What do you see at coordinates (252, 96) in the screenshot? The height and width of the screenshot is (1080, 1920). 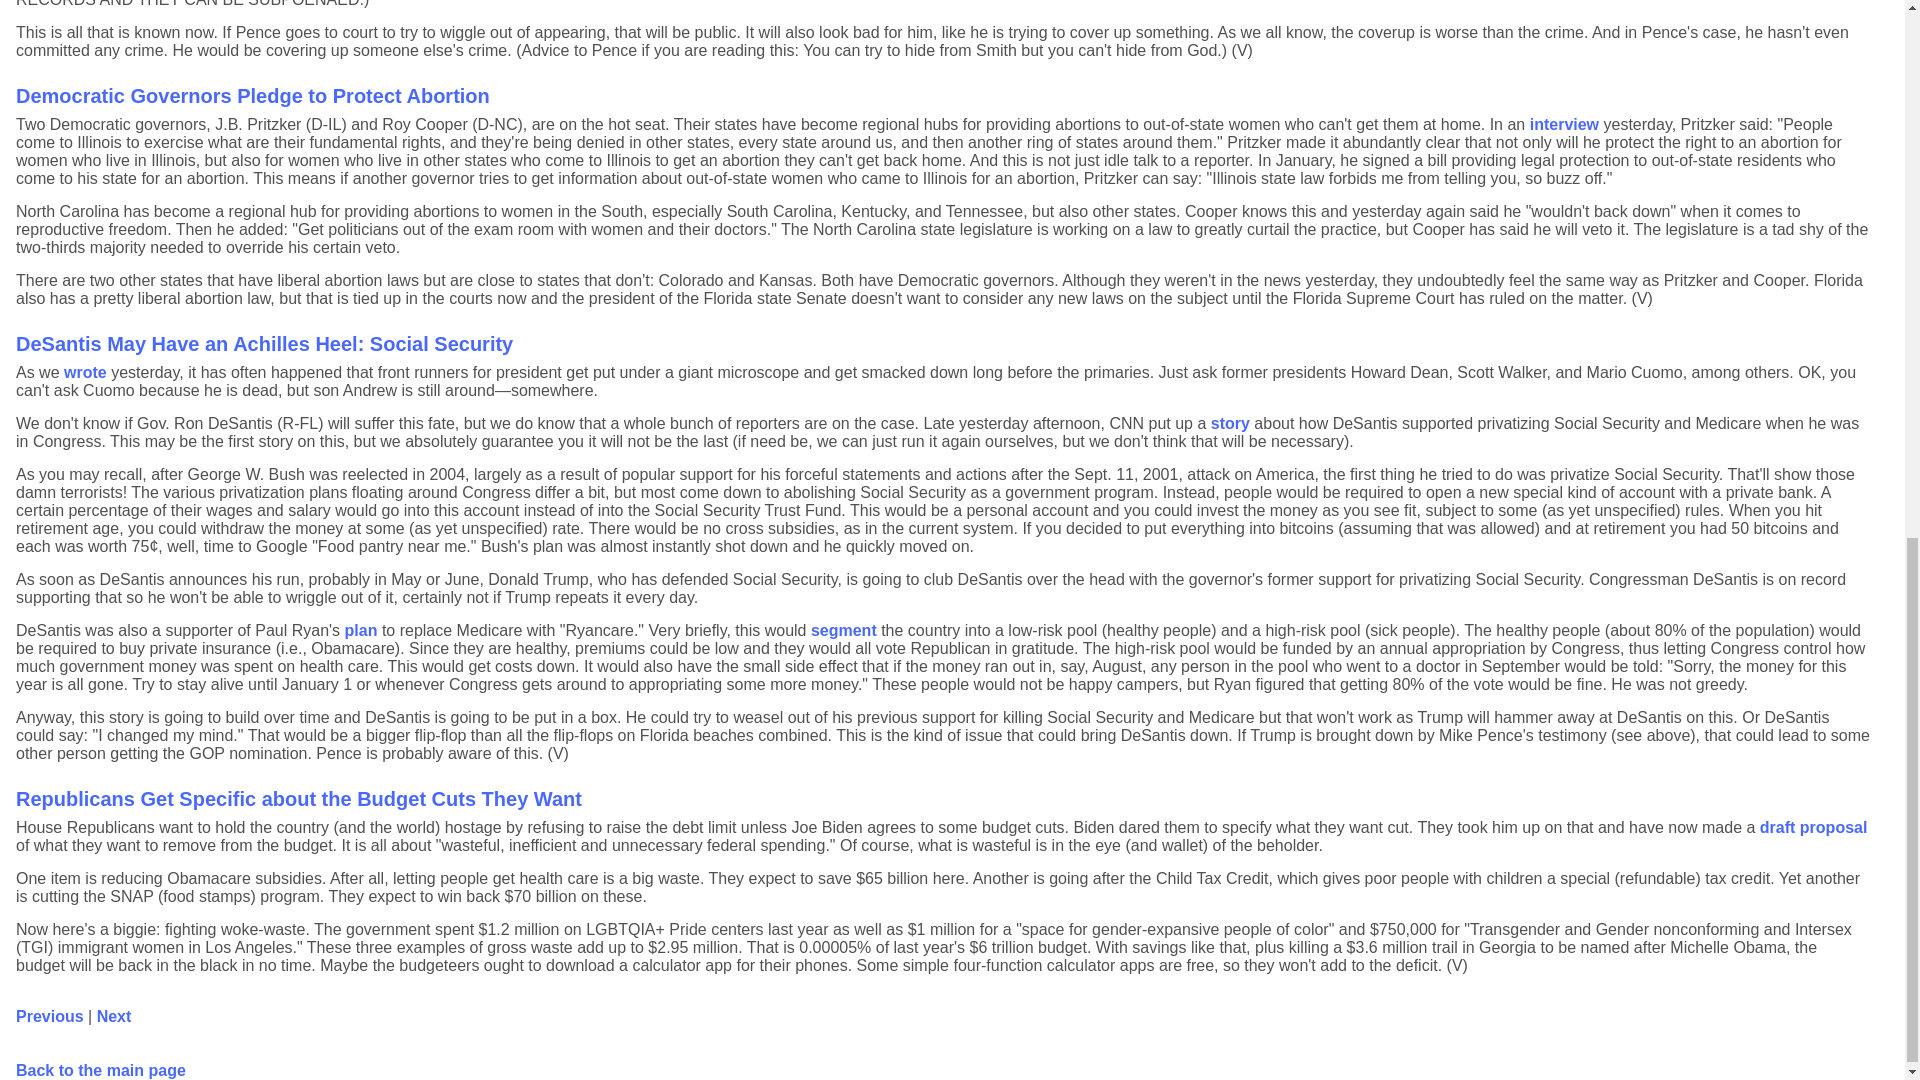 I see `Democratic Governors Pledge to Protect Abortion` at bounding box center [252, 96].